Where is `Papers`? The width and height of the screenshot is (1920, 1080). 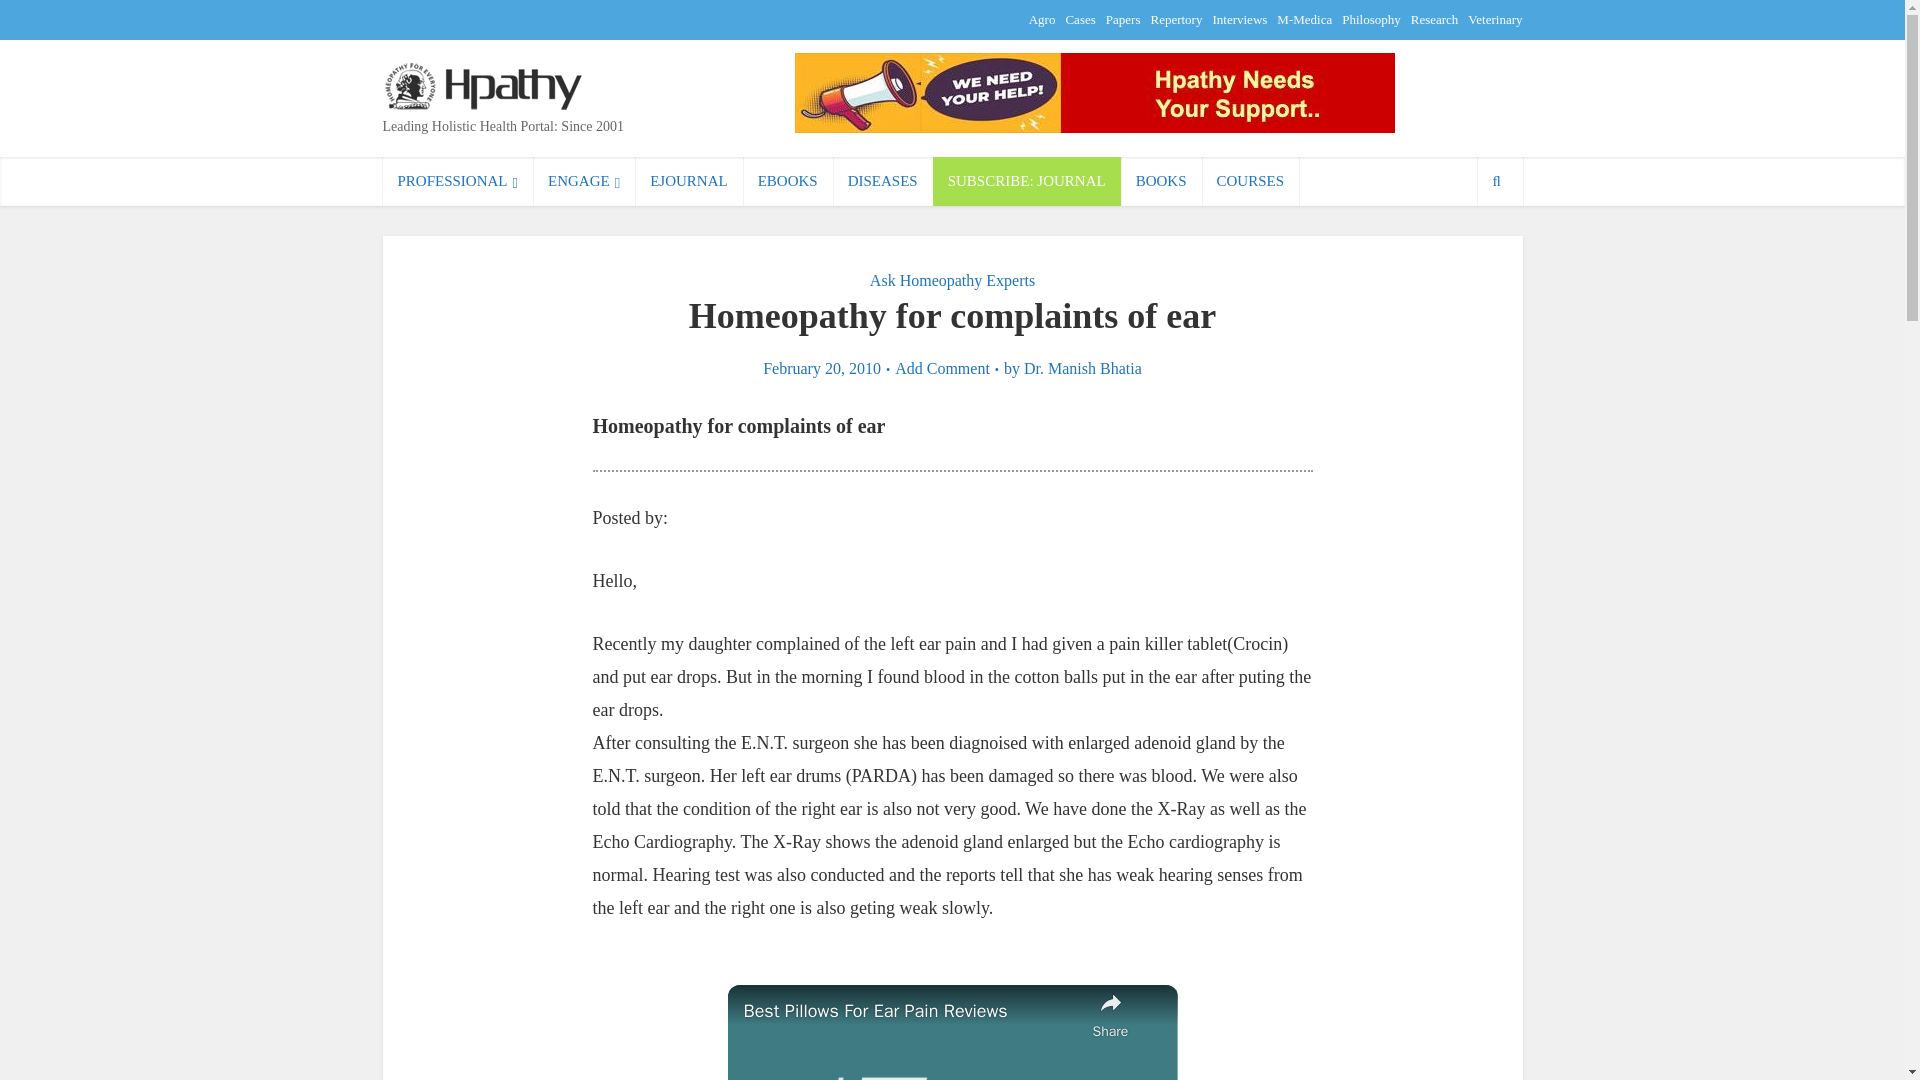
Papers is located at coordinates (1122, 19).